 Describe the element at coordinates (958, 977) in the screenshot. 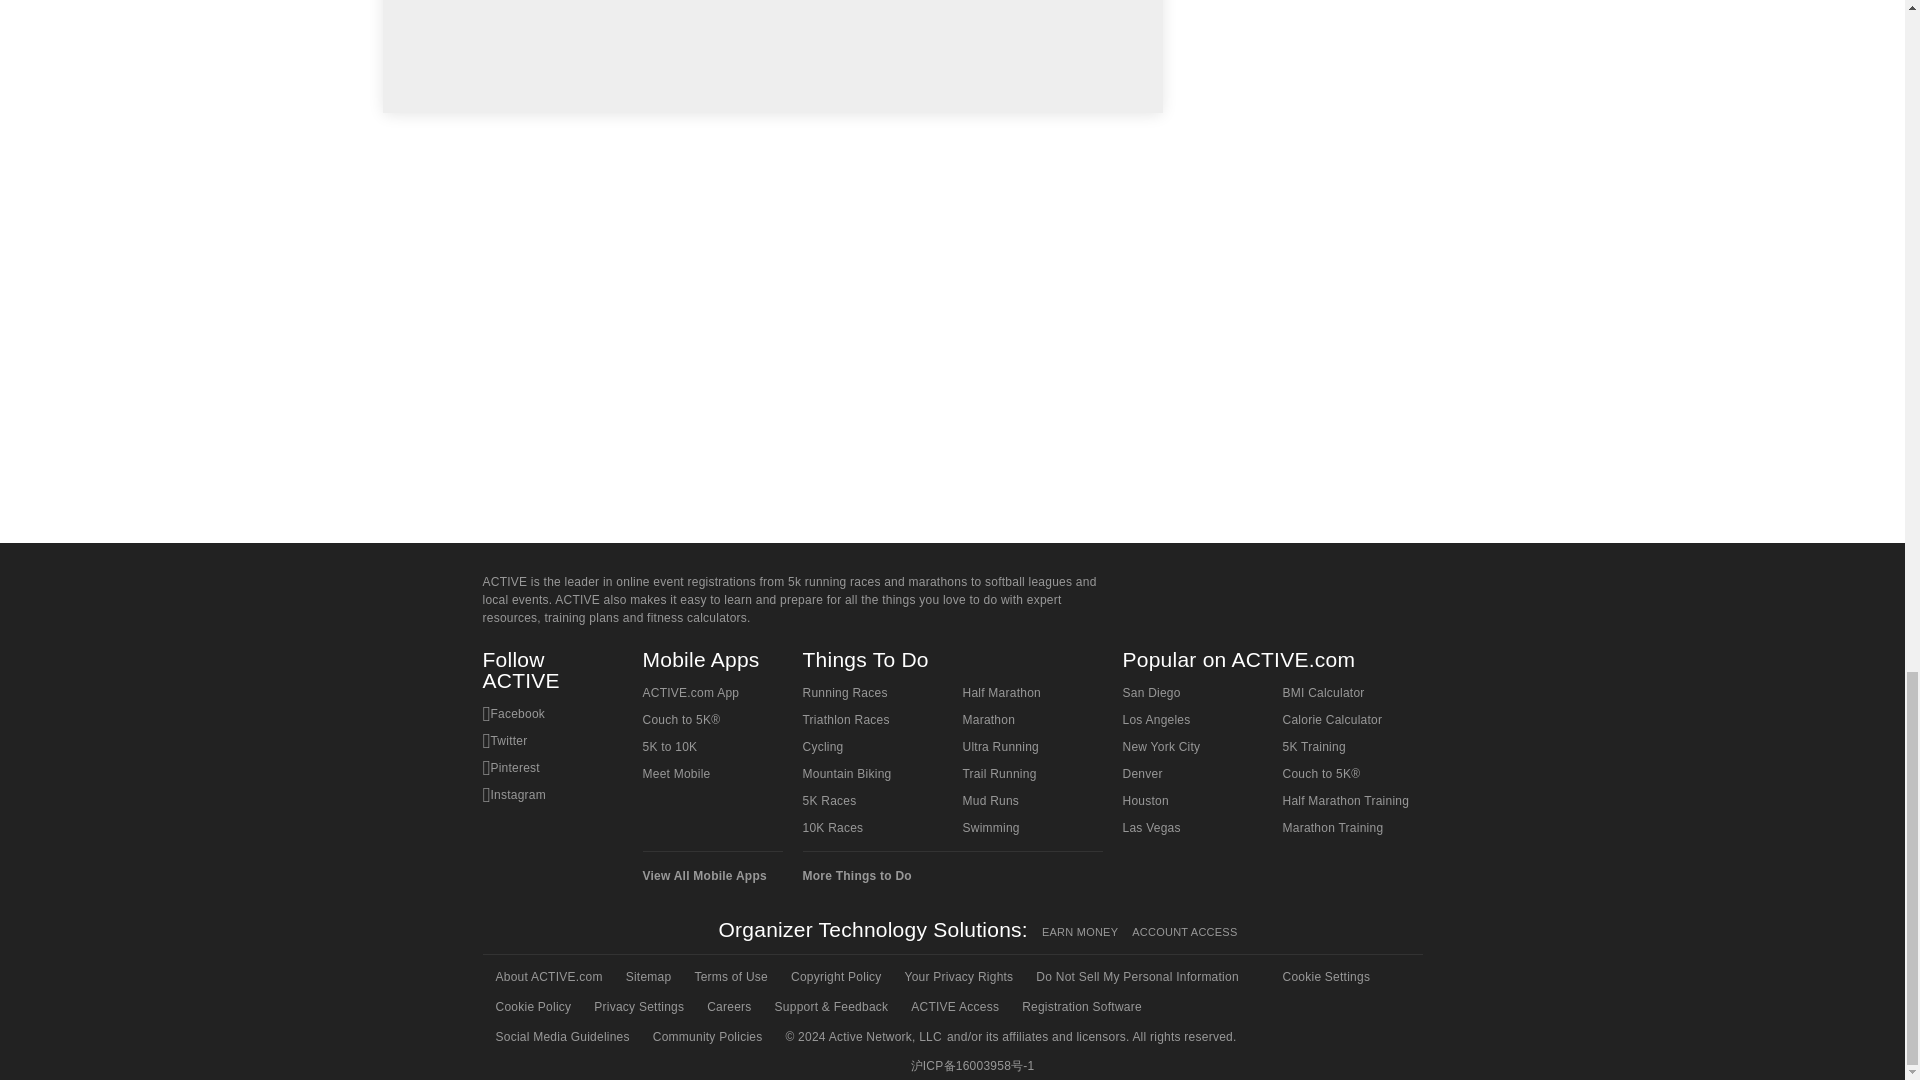

I see `Your Privacy Rights: Updated` at that location.